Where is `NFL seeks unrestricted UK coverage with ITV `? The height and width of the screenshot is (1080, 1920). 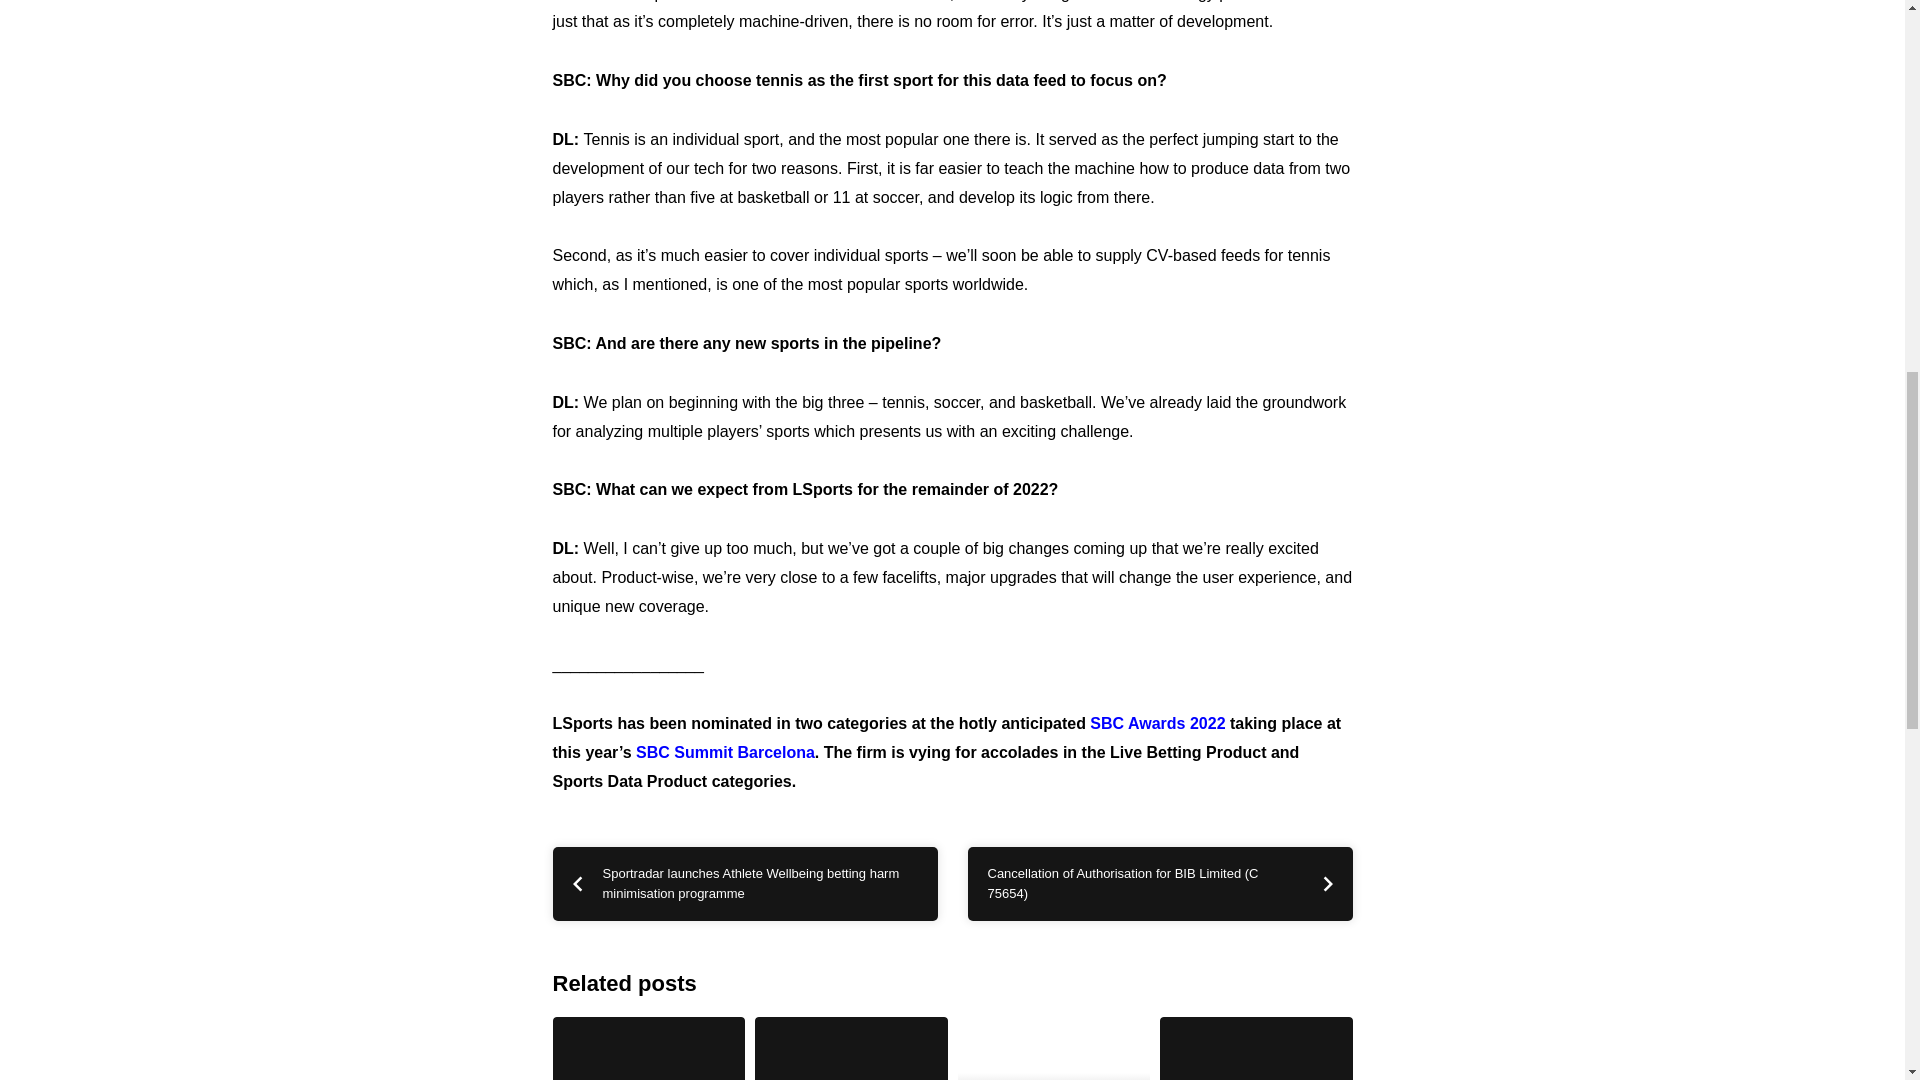 NFL seeks unrestricted UK coverage with ITV  is located at coordinates (851, 1048).